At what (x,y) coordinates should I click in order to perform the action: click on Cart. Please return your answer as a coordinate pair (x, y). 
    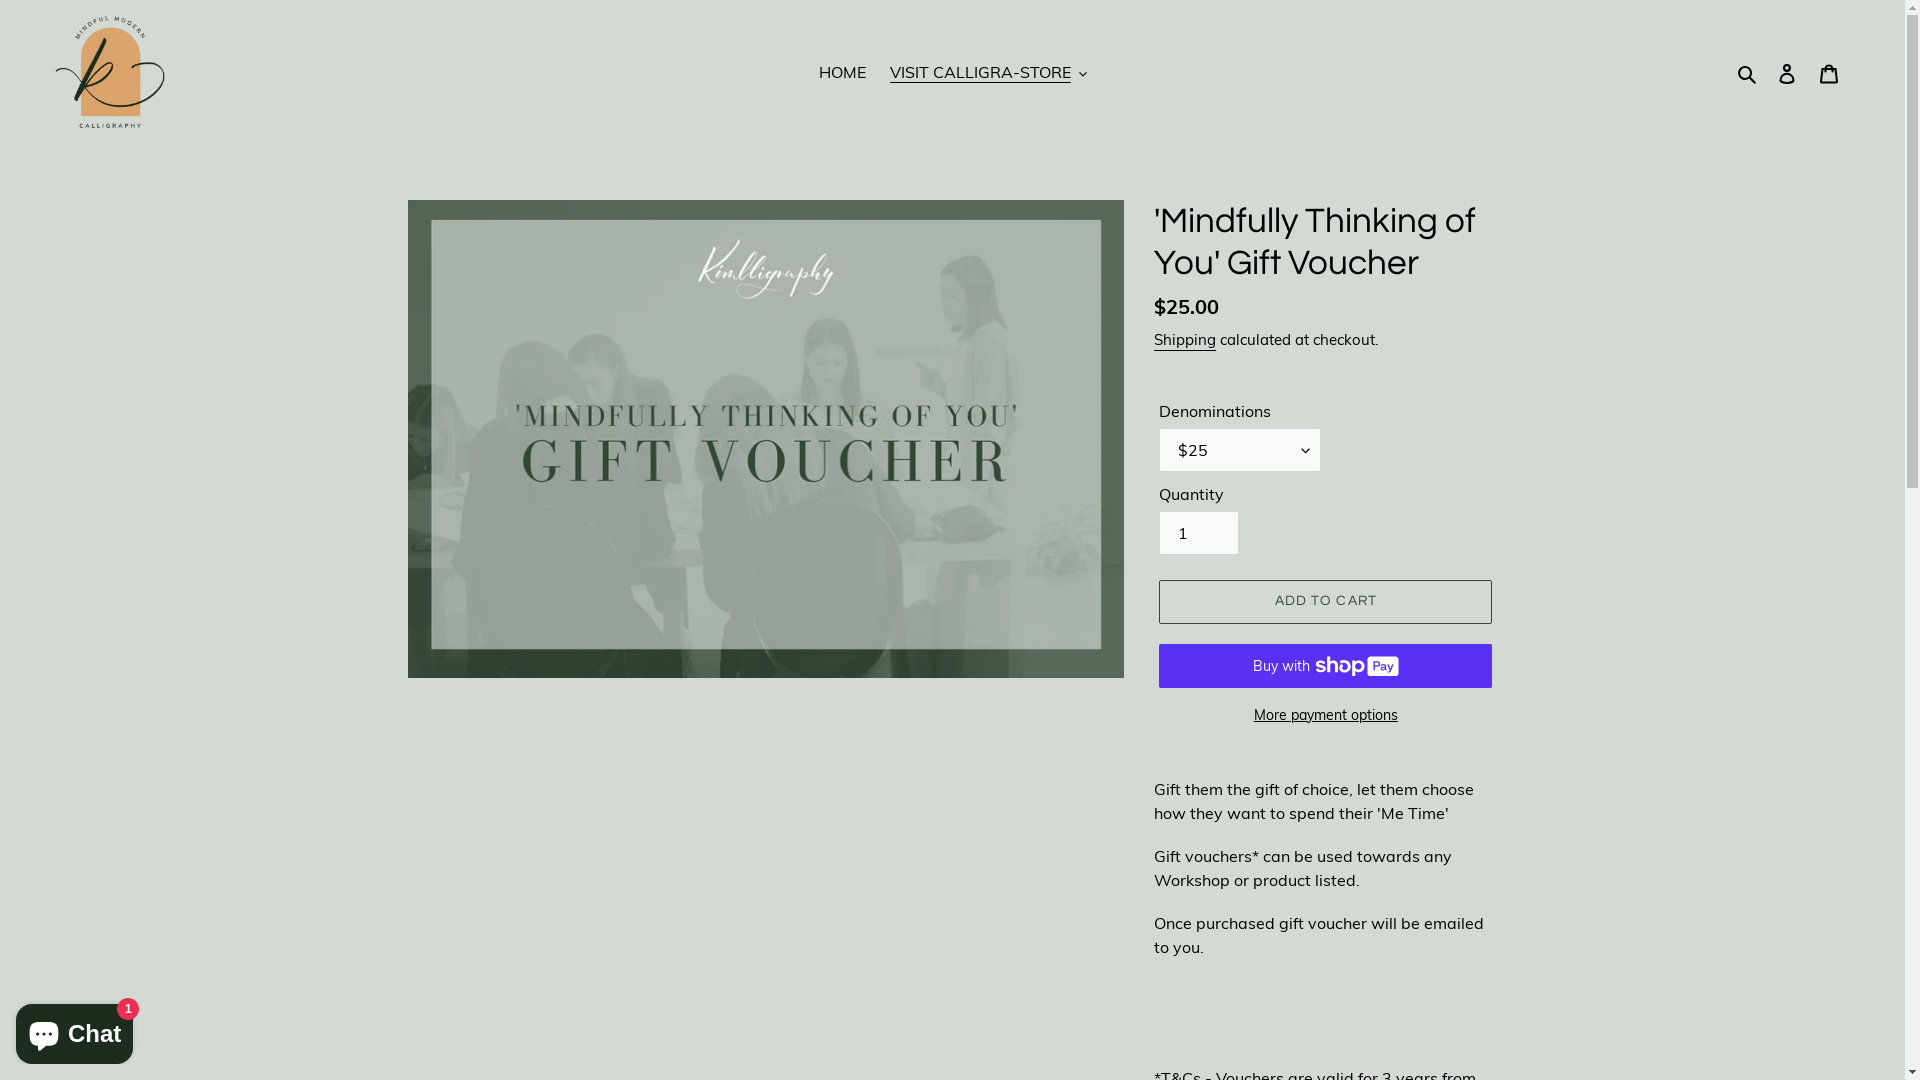
    Looking at the image, I should click on (1829, 72).